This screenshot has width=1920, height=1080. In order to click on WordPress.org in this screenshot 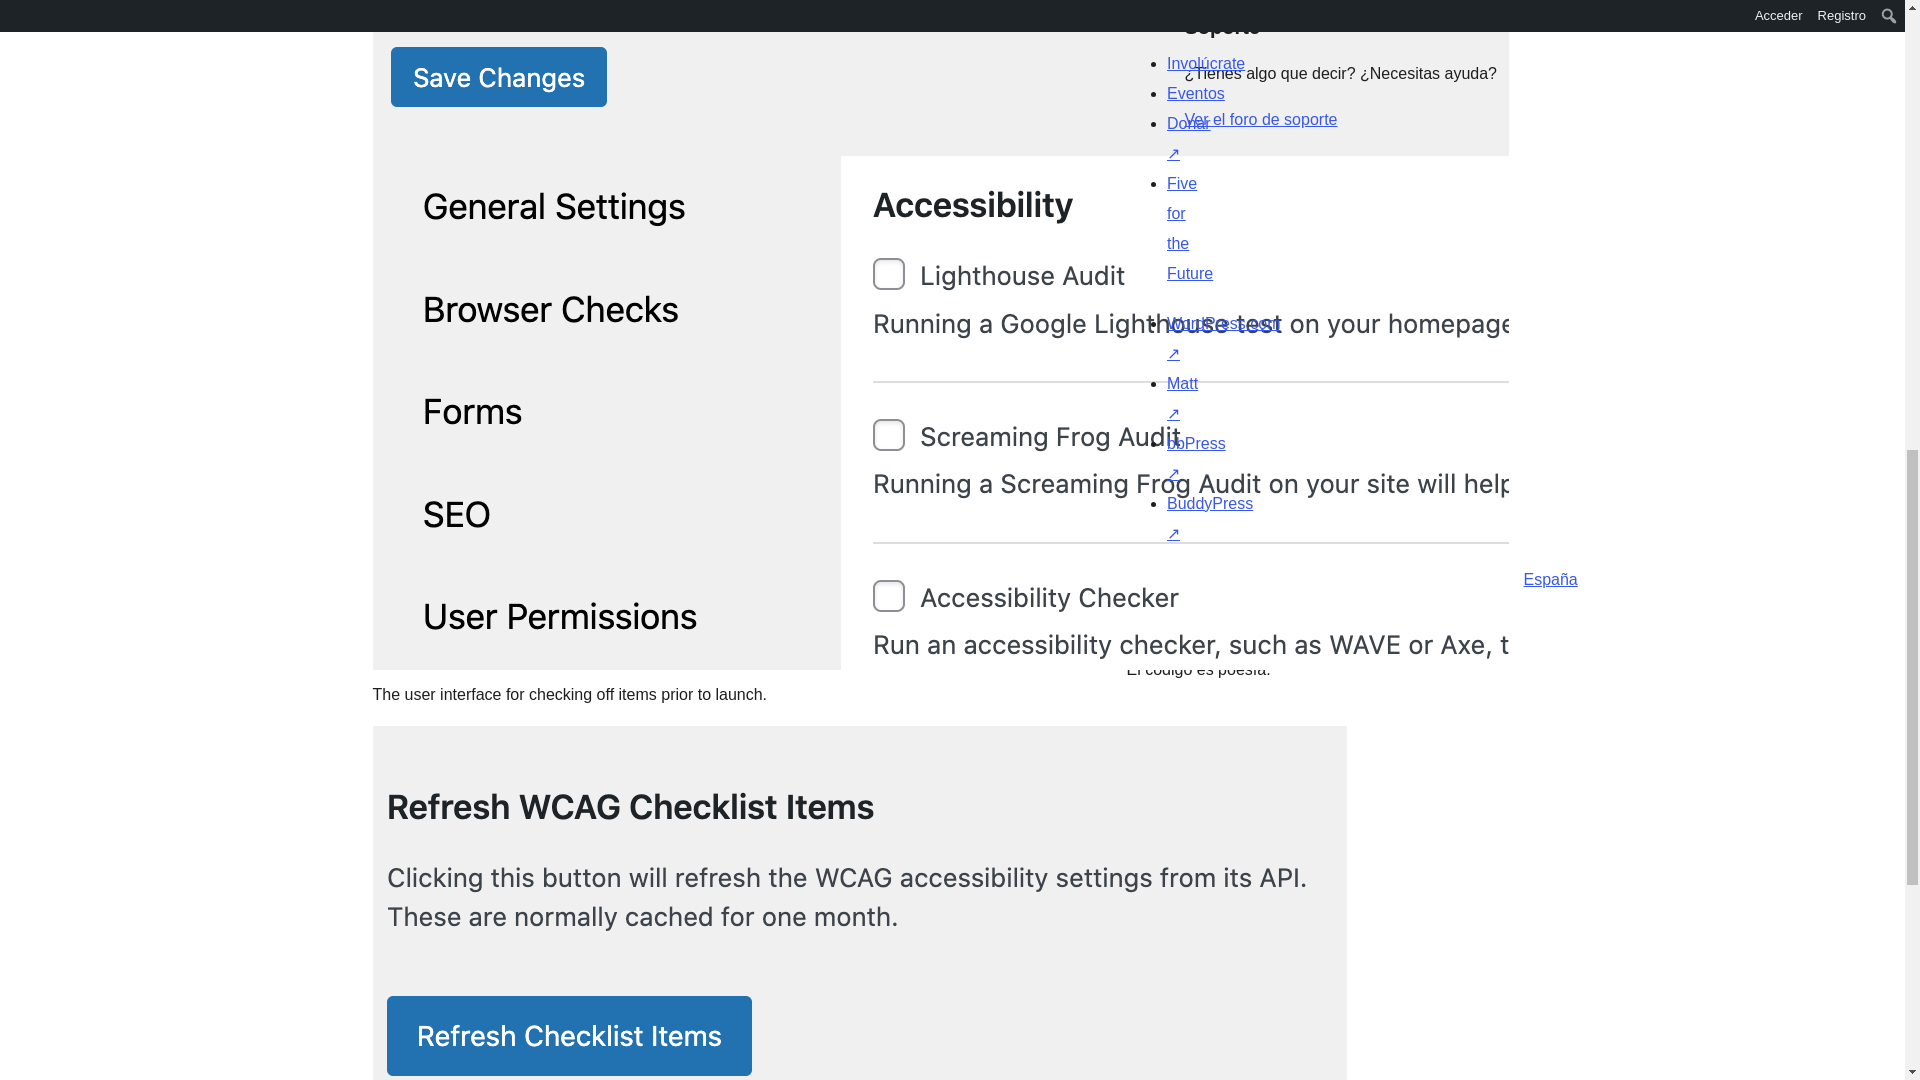, I will do `click(1338, 574)`.